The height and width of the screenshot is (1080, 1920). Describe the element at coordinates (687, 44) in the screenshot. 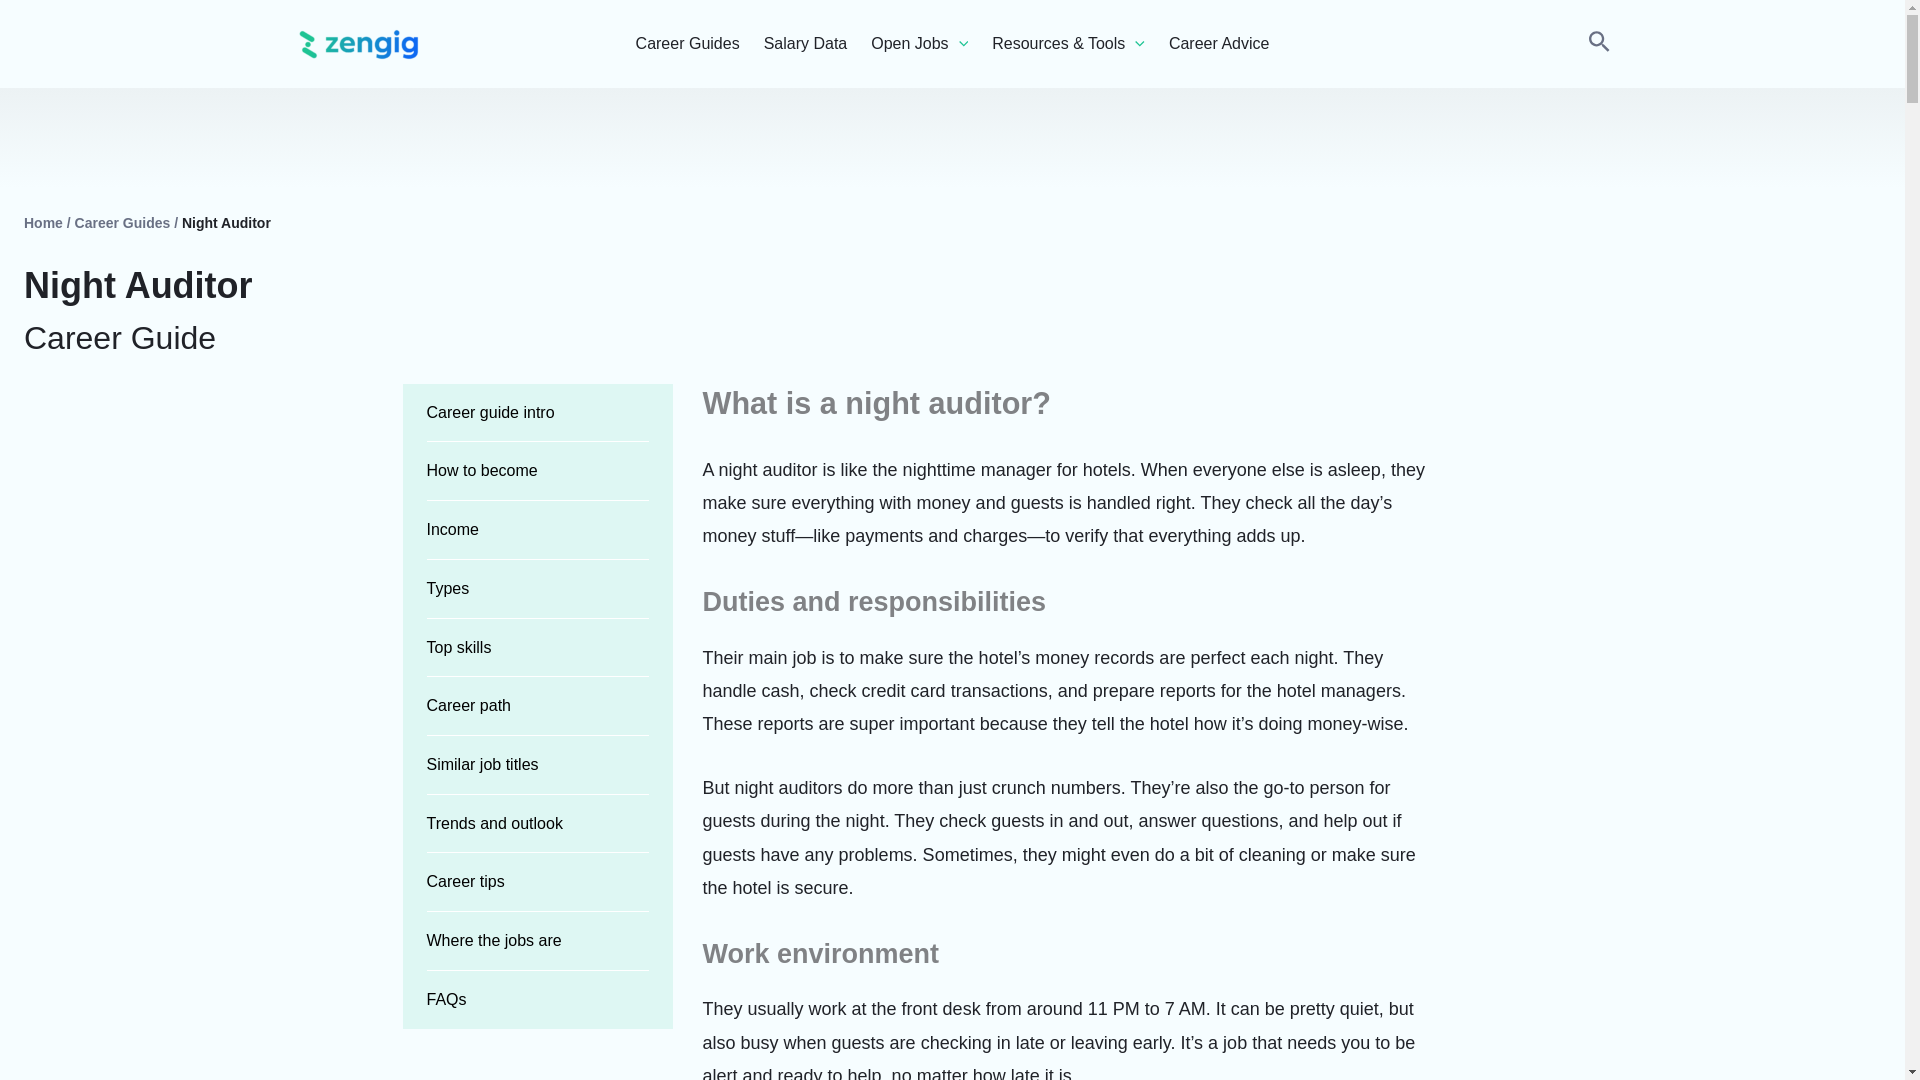

I see `Career Guides` at that location.